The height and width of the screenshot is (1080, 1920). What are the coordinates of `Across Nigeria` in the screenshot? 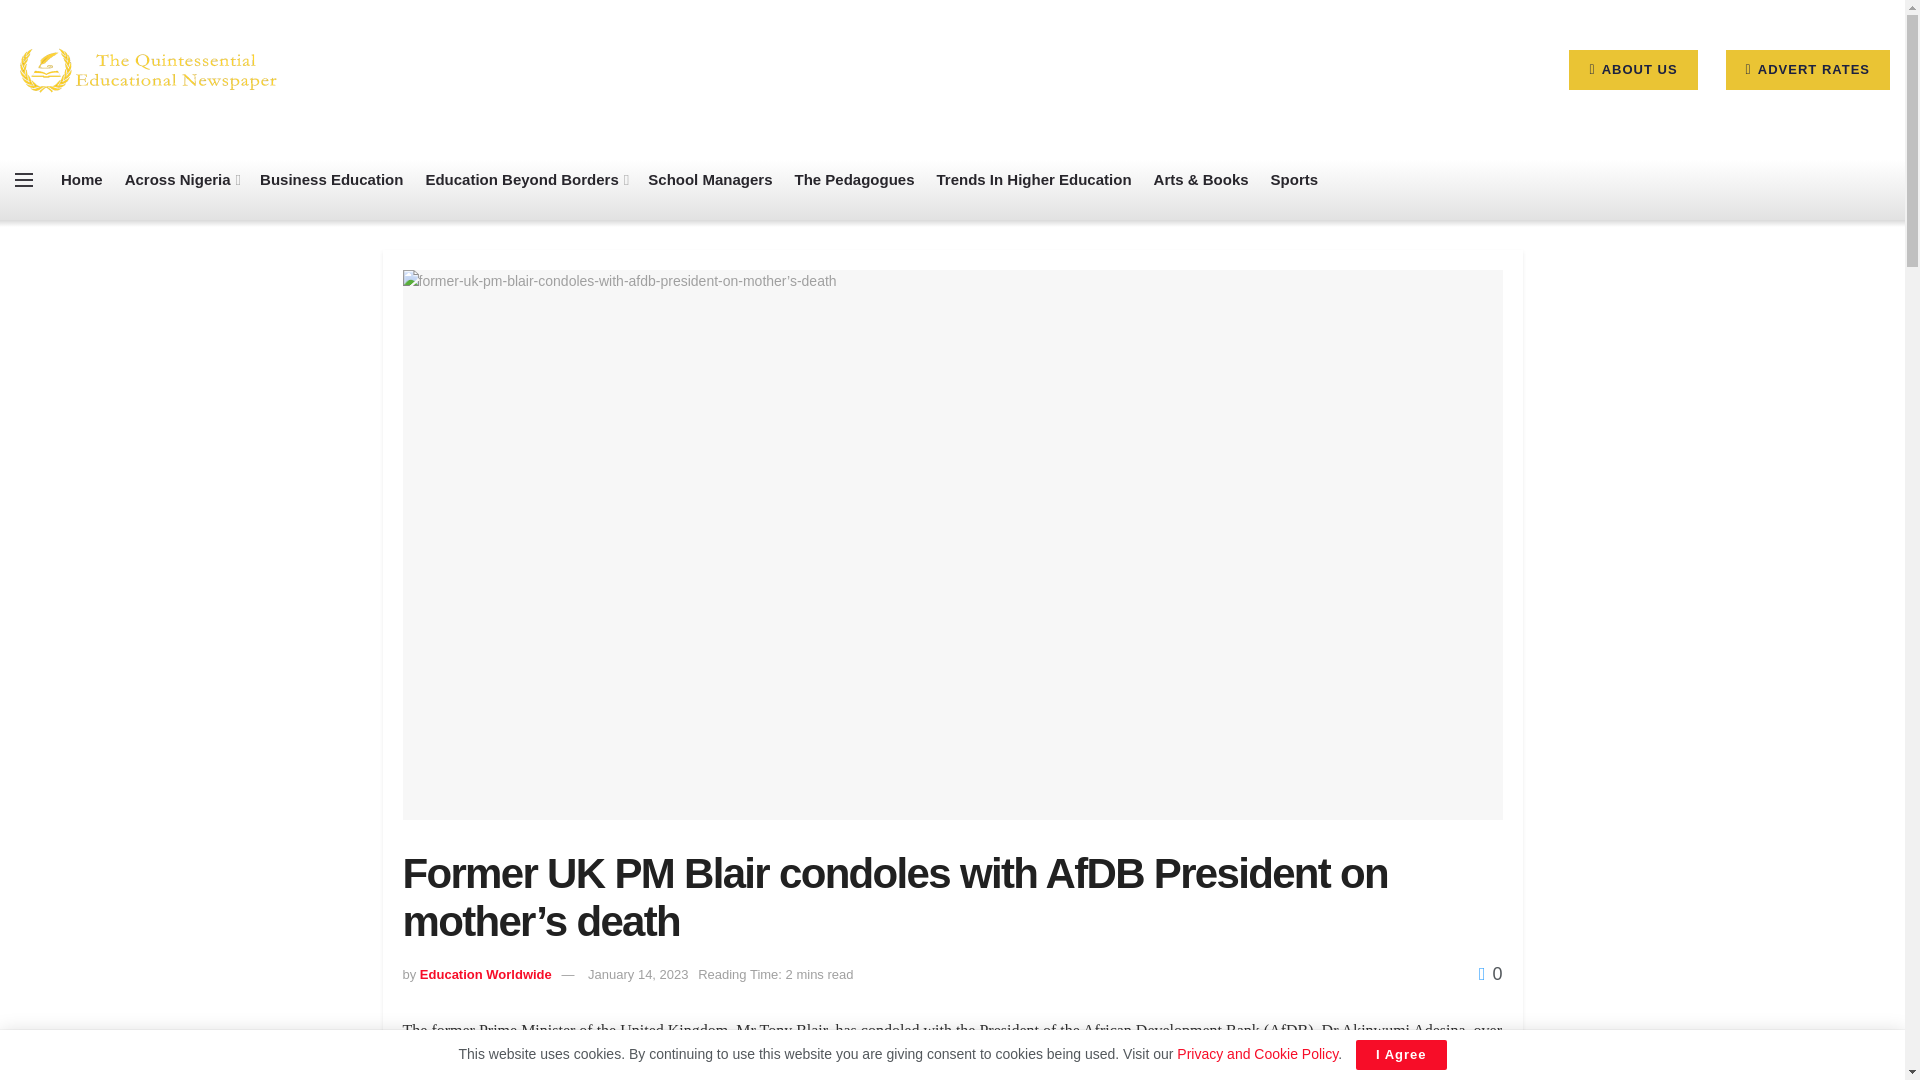 It's located at (181, 180).